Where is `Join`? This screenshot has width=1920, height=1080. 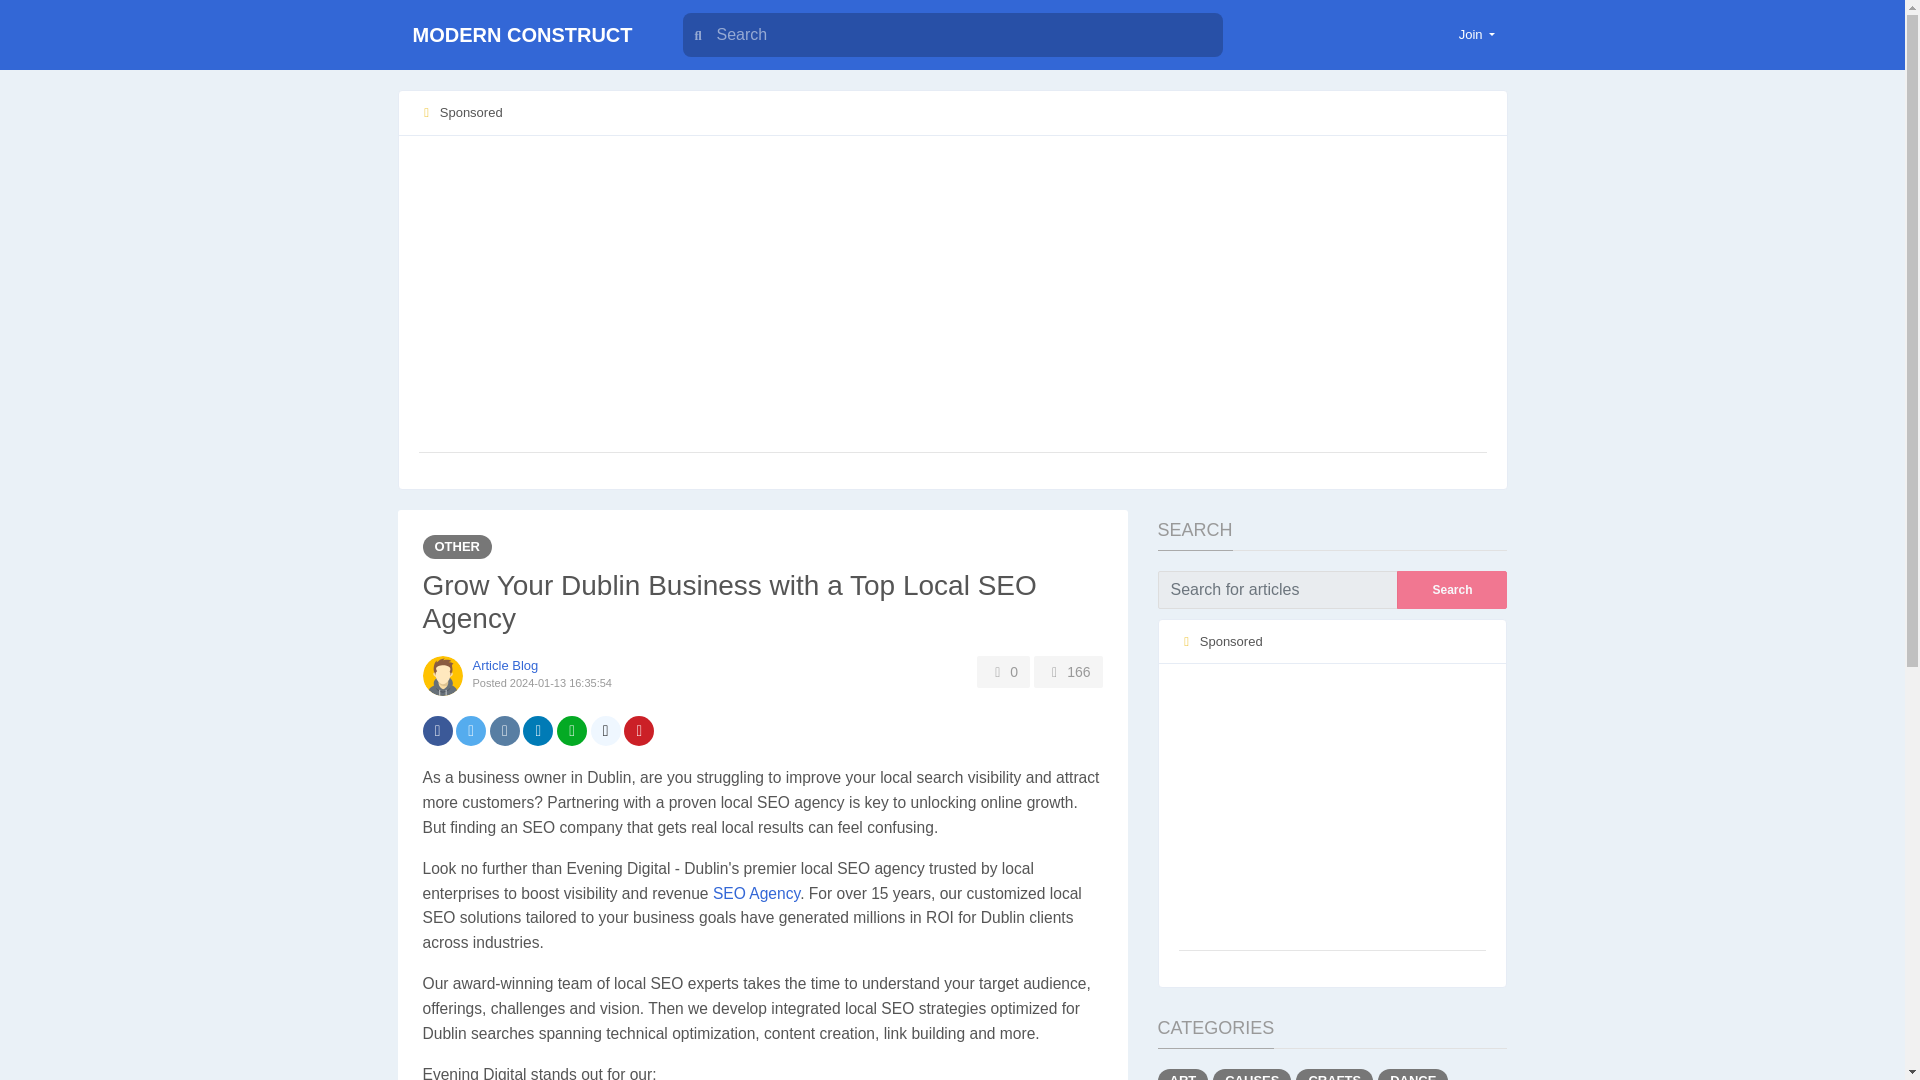 Join is located at coordinates (1477, 34).